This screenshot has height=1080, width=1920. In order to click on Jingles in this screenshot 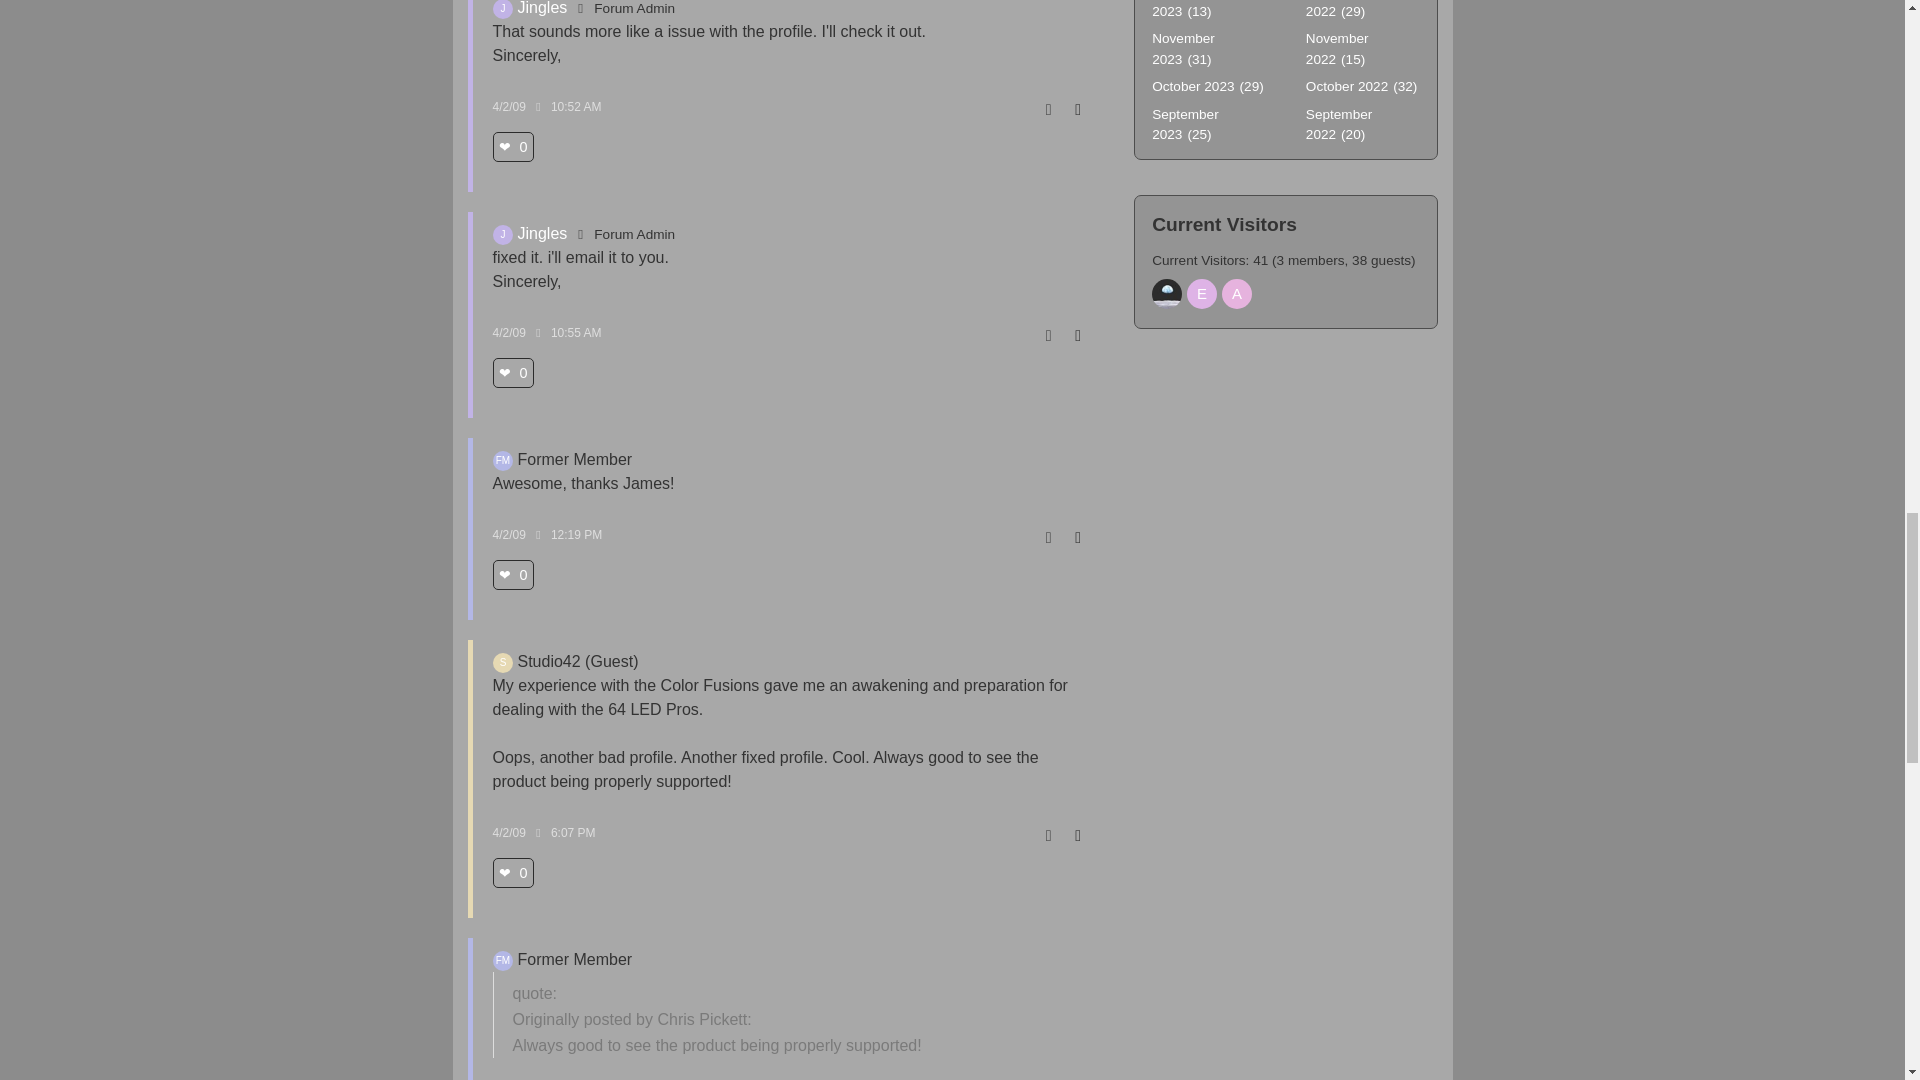, I will do `click(502, 10)`.